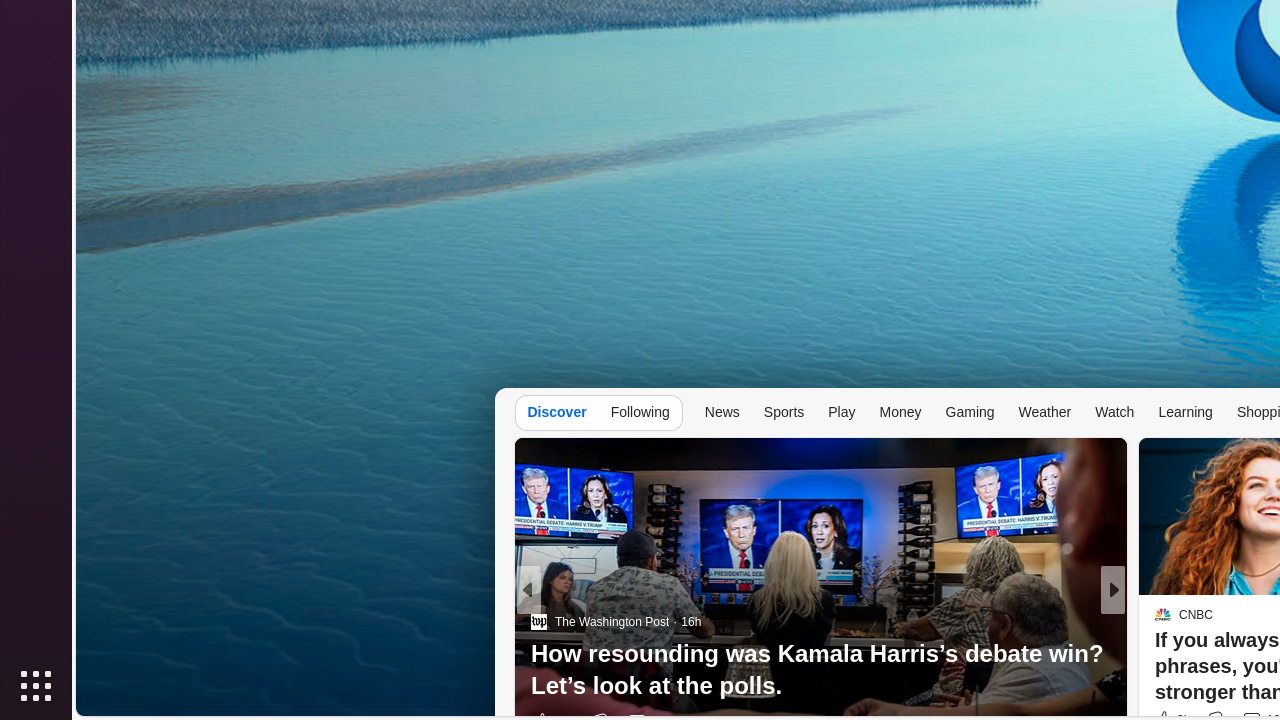 This screenshot has height=720, width=1280. I want to click on Show Applications, so click(36, 686).